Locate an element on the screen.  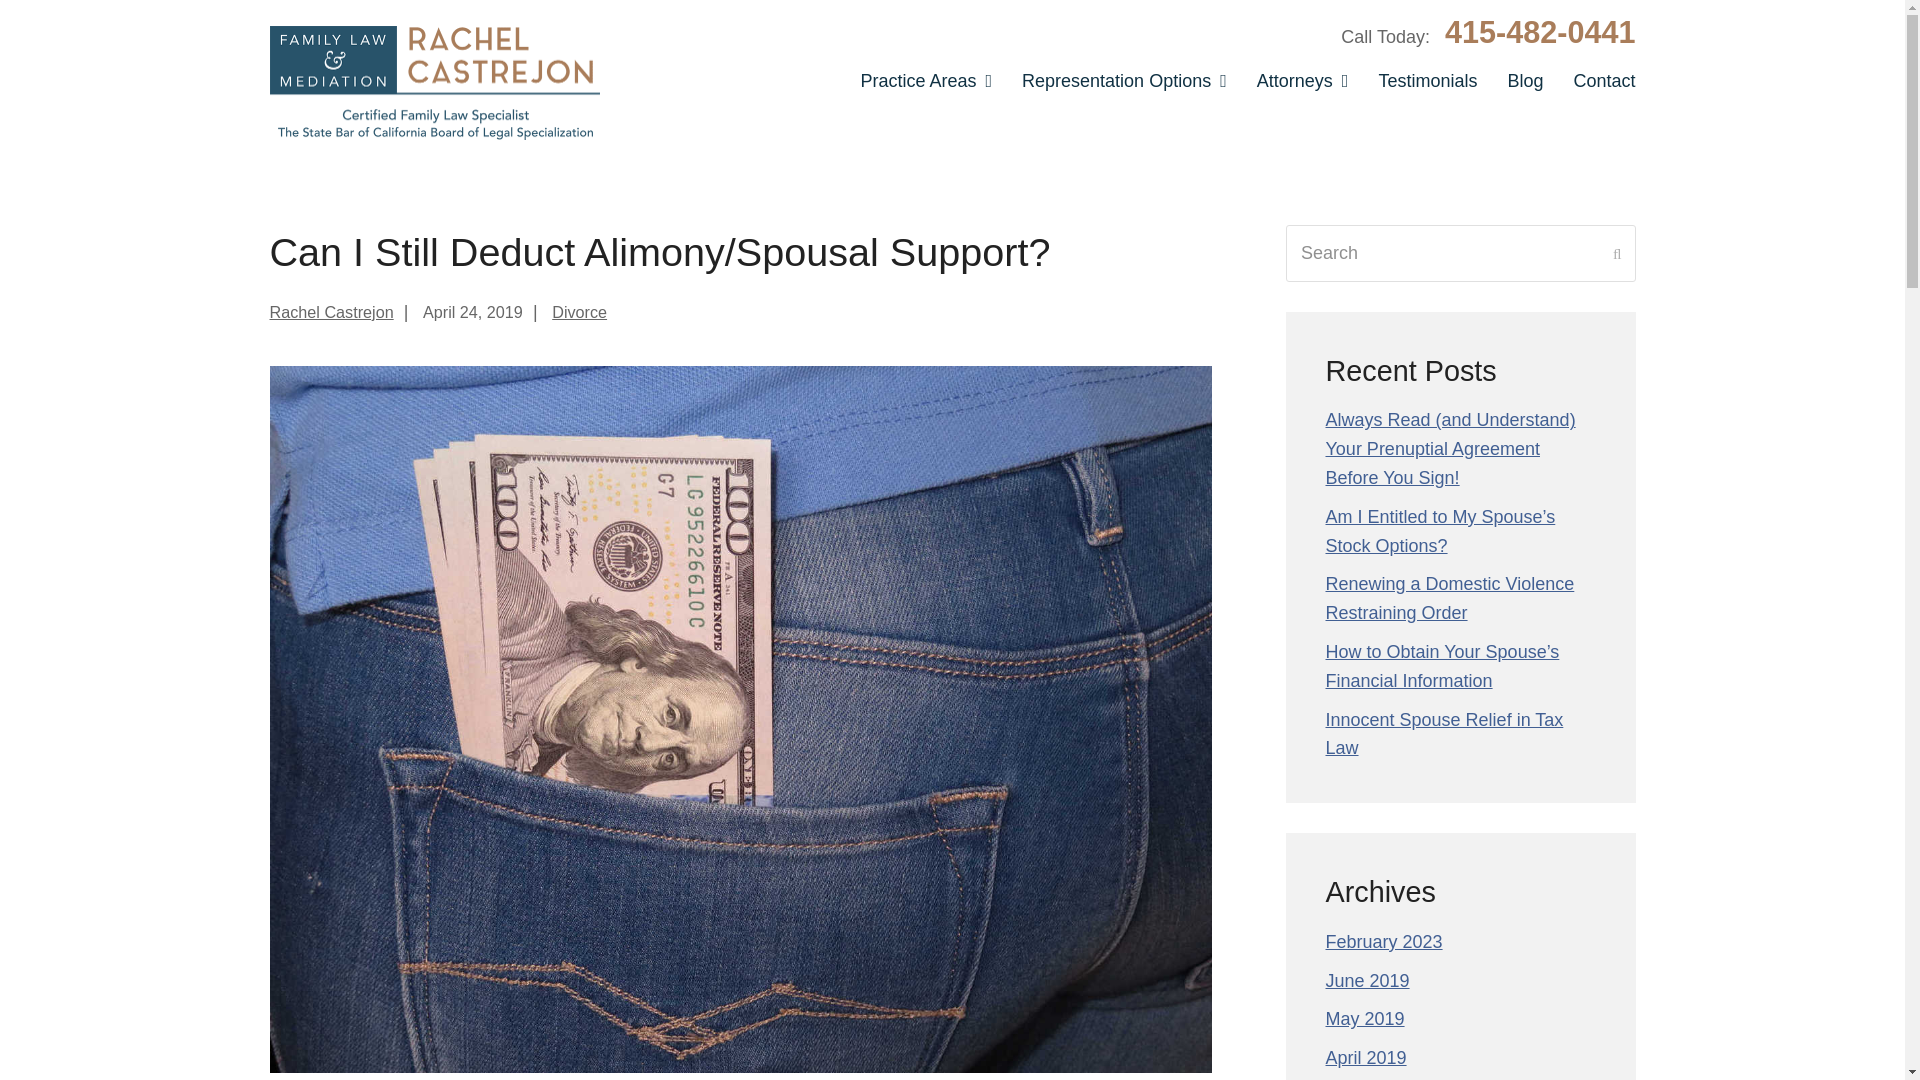
Representation Options is located at coordinates (1124, 76).